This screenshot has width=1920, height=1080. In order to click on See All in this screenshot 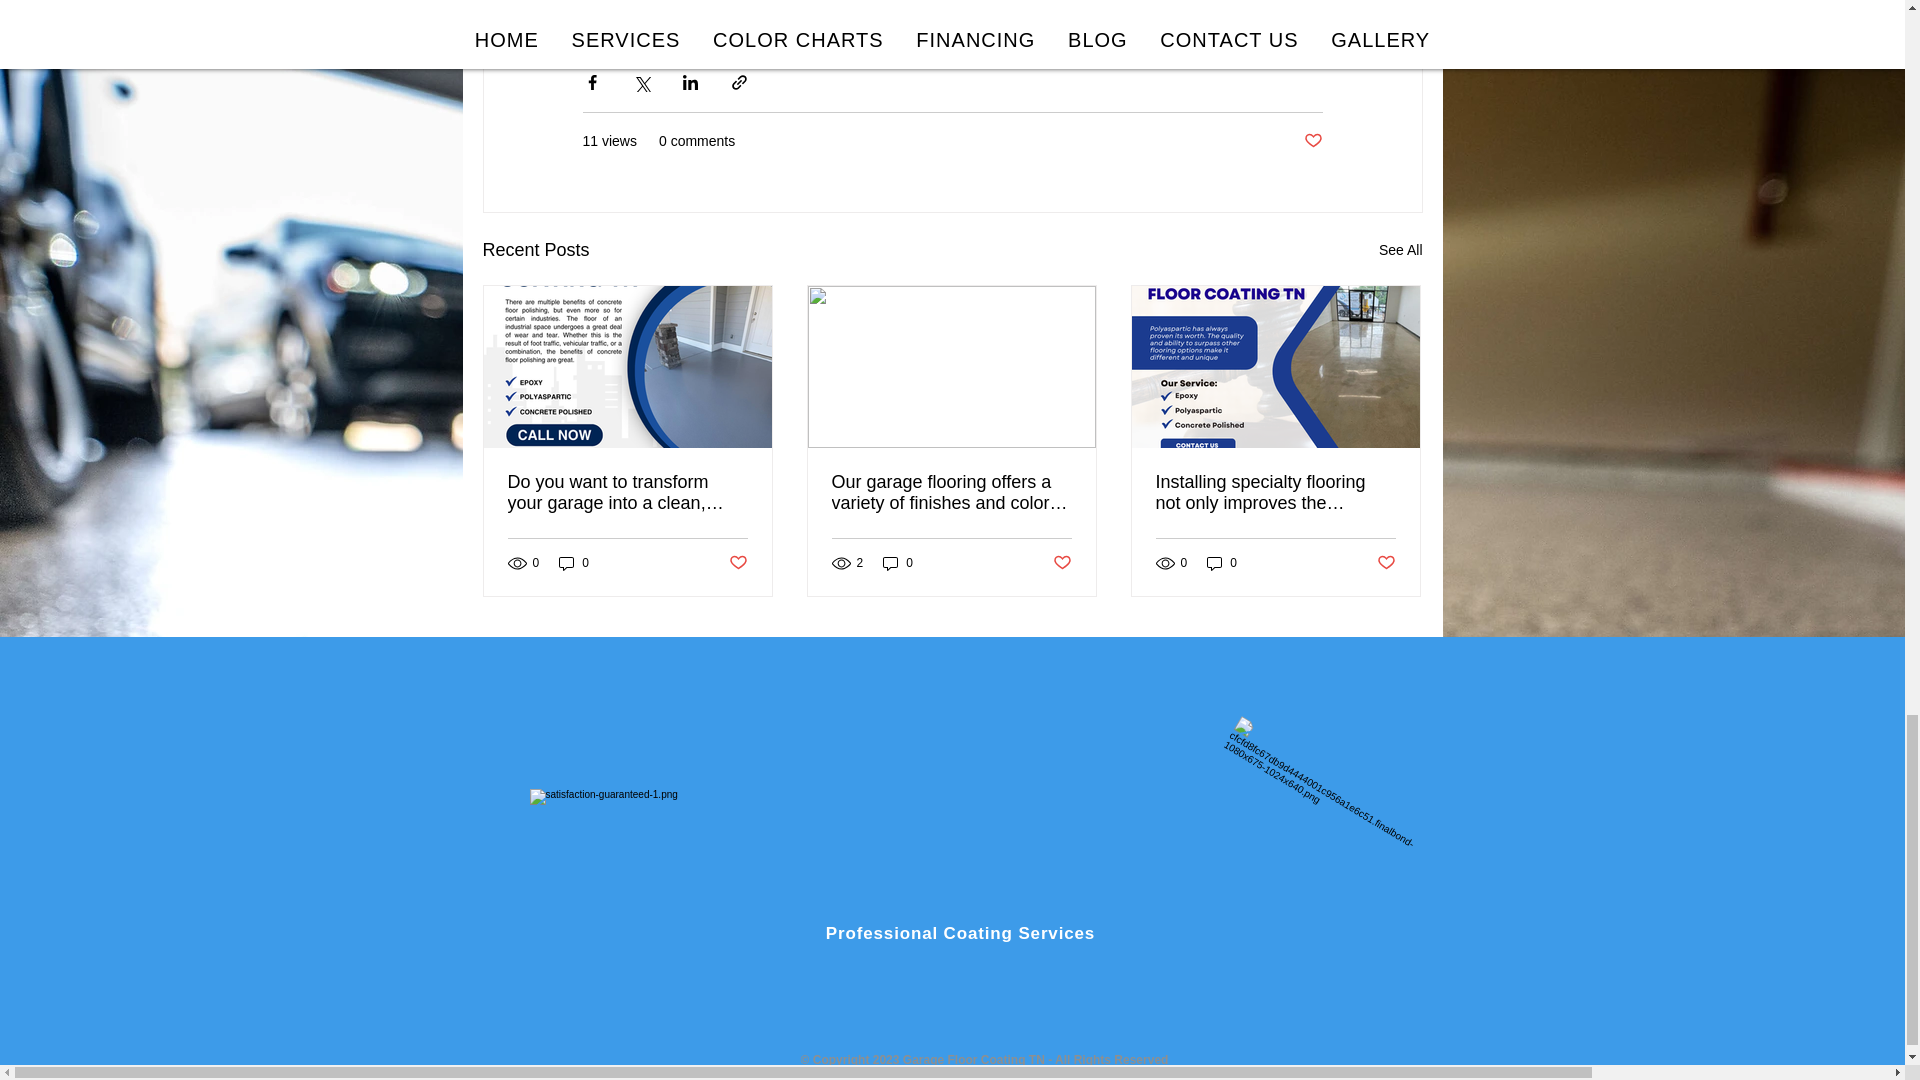, I will do `click(1400, 250)`.